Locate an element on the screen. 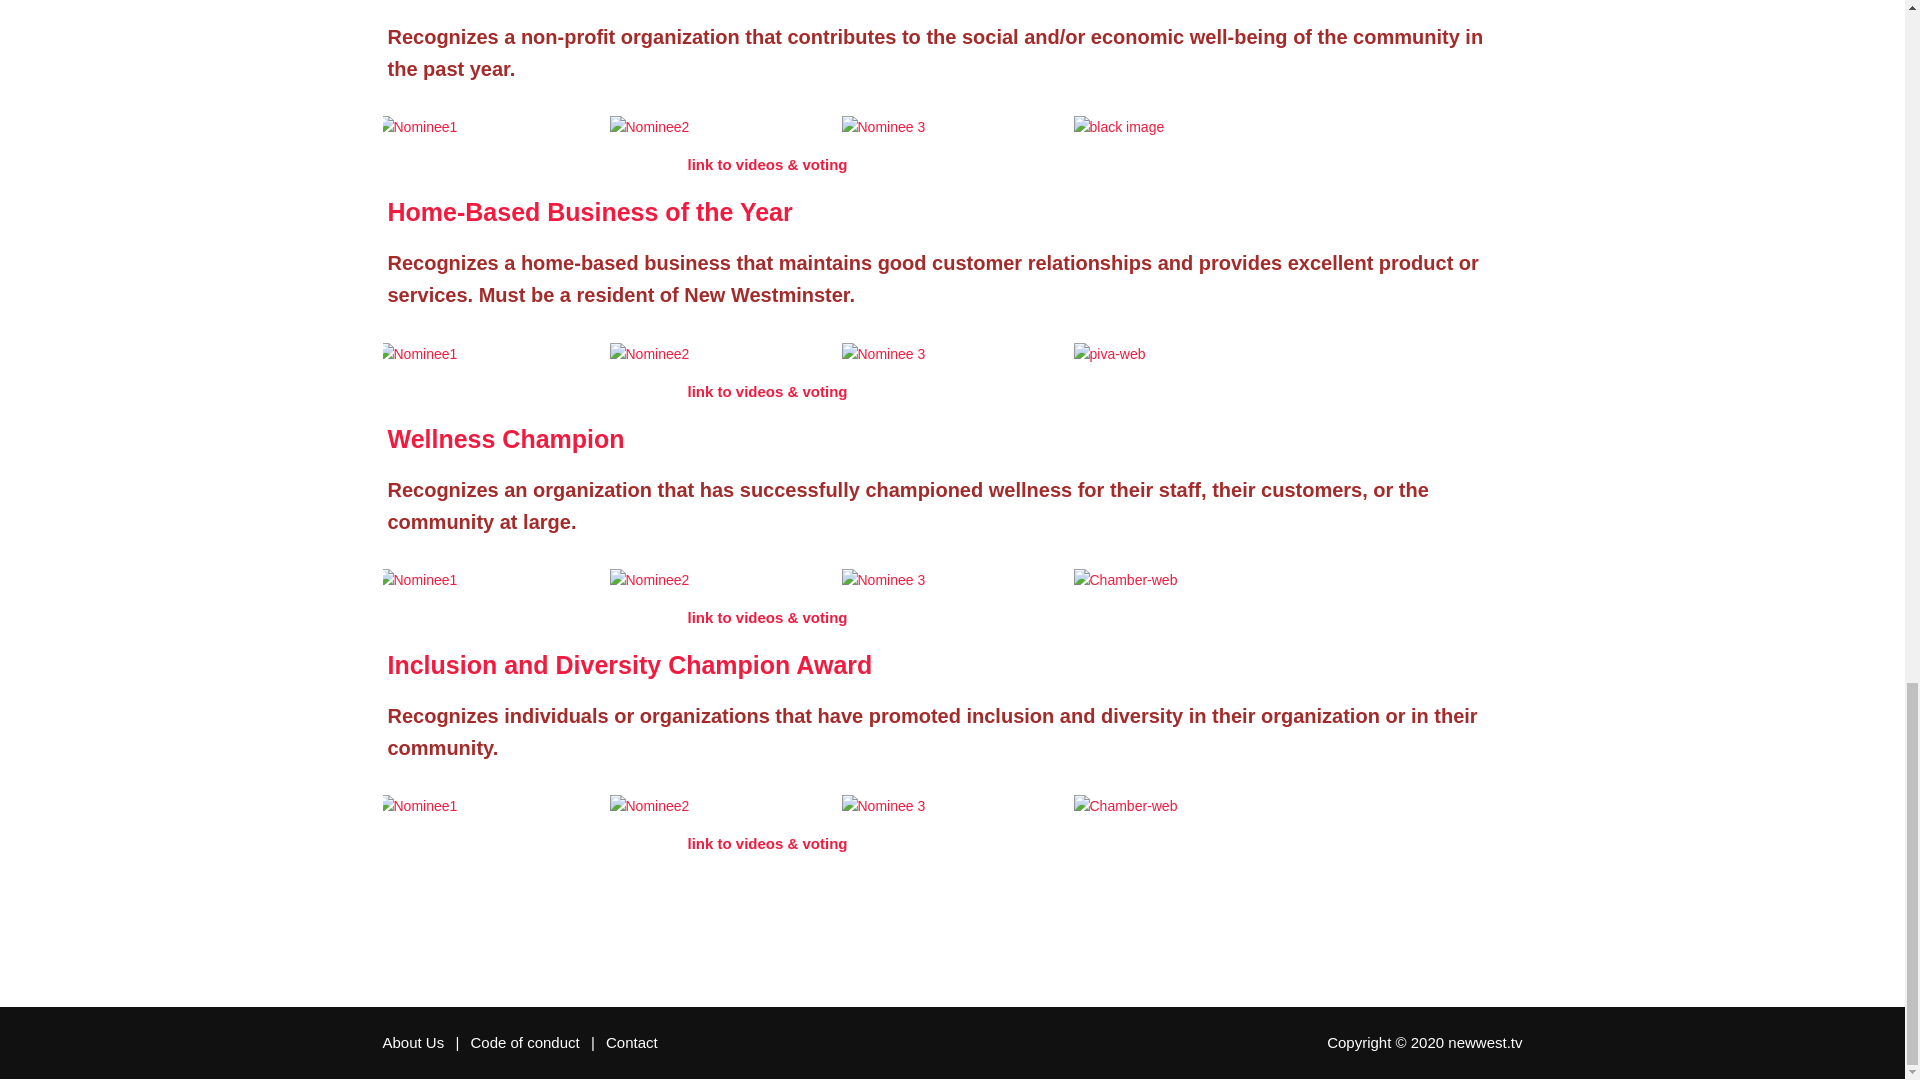 This screenshot has width=1920, height=1080. Share to Facebook is located at coordinates (928, 904).